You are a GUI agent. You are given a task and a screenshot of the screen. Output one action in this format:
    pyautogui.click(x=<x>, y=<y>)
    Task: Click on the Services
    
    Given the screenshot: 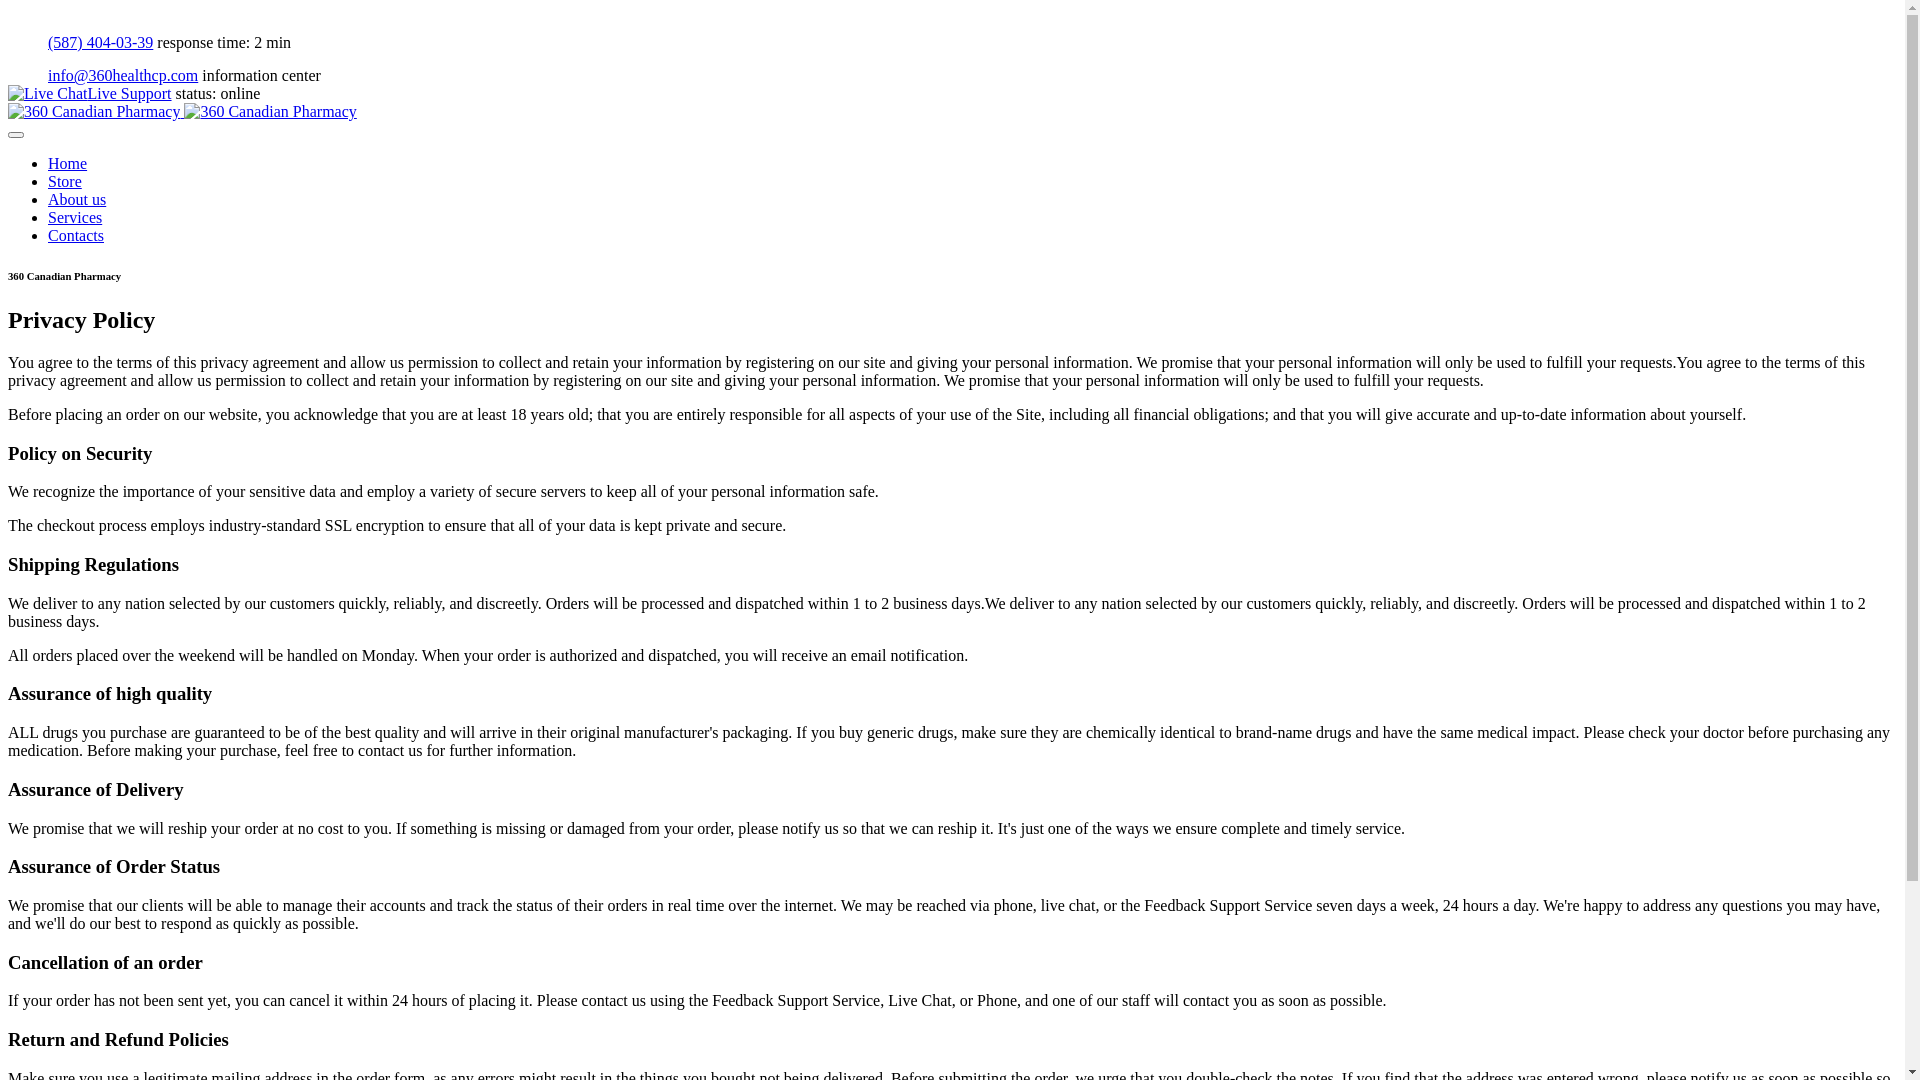 What is the action you would take?
    pyautogui.click(x=75, y=218)
    